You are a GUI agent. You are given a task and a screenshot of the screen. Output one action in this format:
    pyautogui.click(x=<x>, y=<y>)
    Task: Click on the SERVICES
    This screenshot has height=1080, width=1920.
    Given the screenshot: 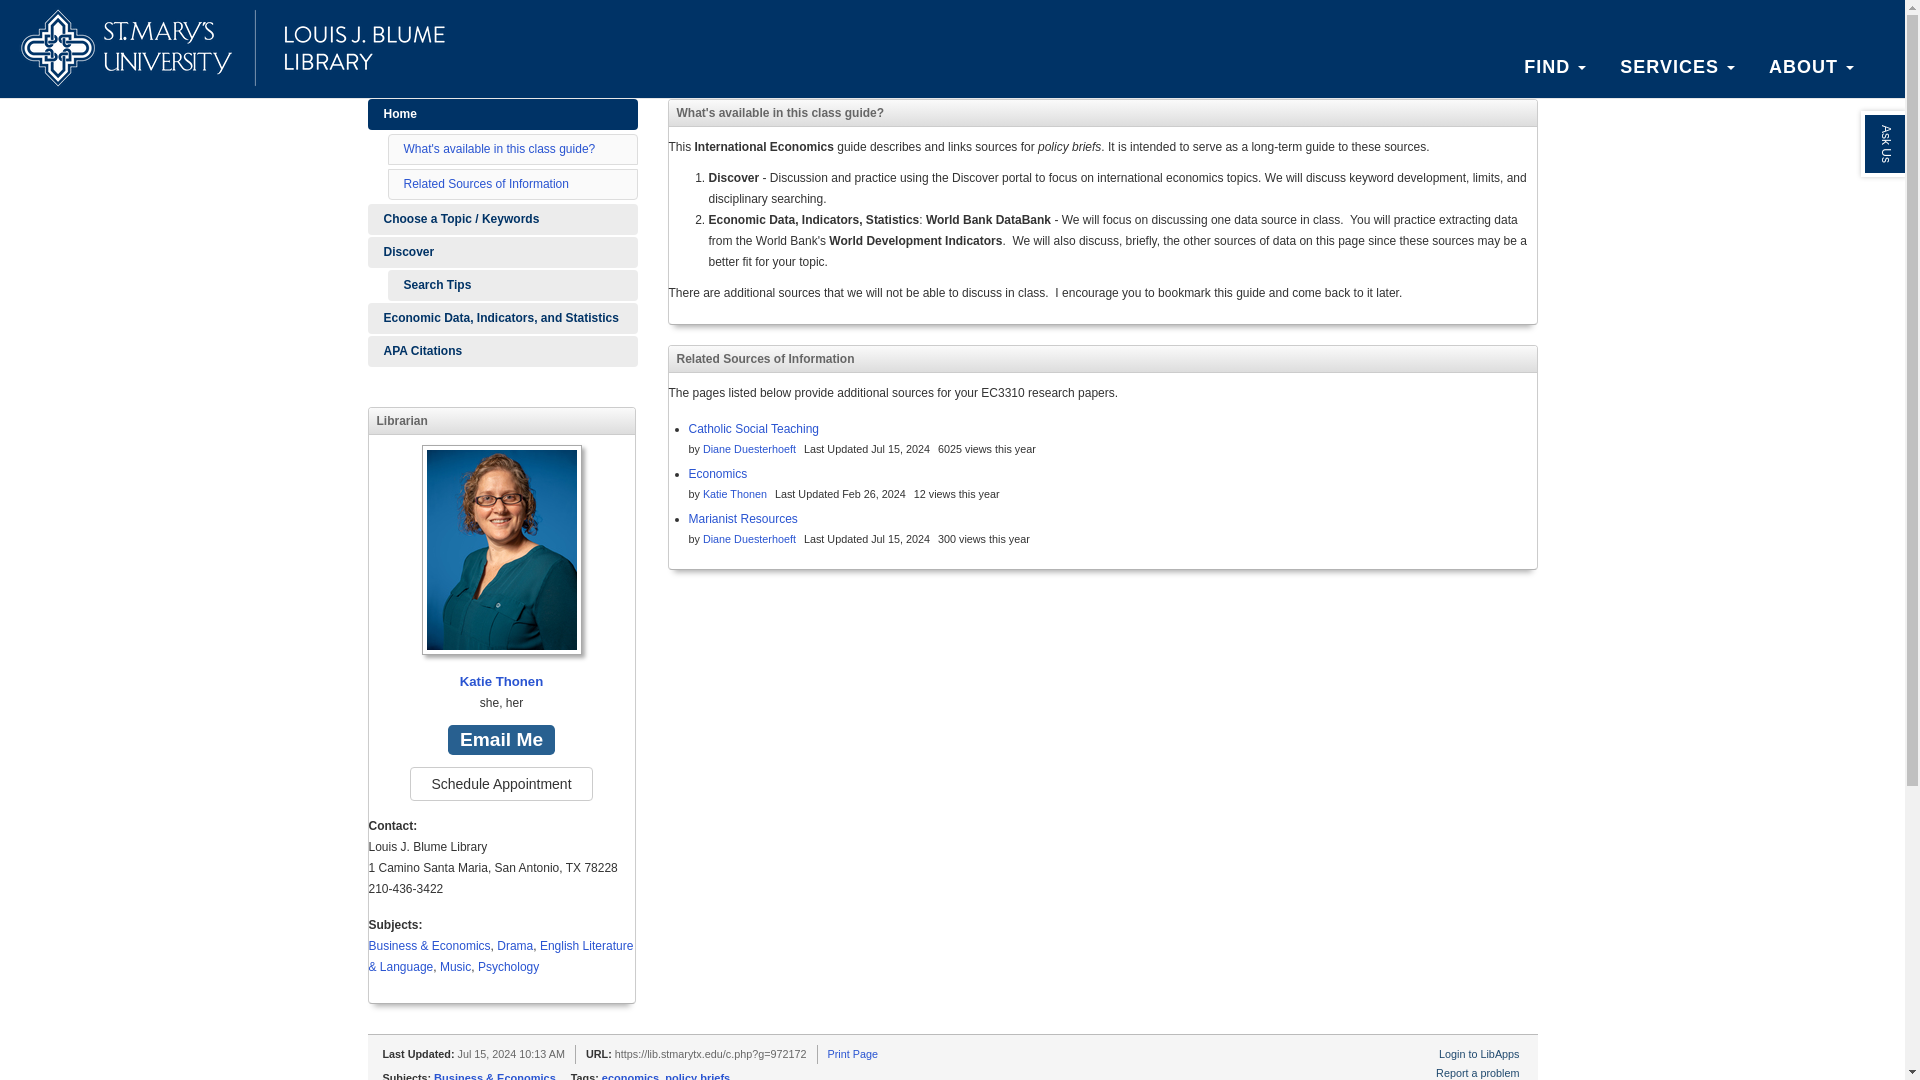 What is the action you would take?
    pyautogui.click(x=1677, y=66)
    